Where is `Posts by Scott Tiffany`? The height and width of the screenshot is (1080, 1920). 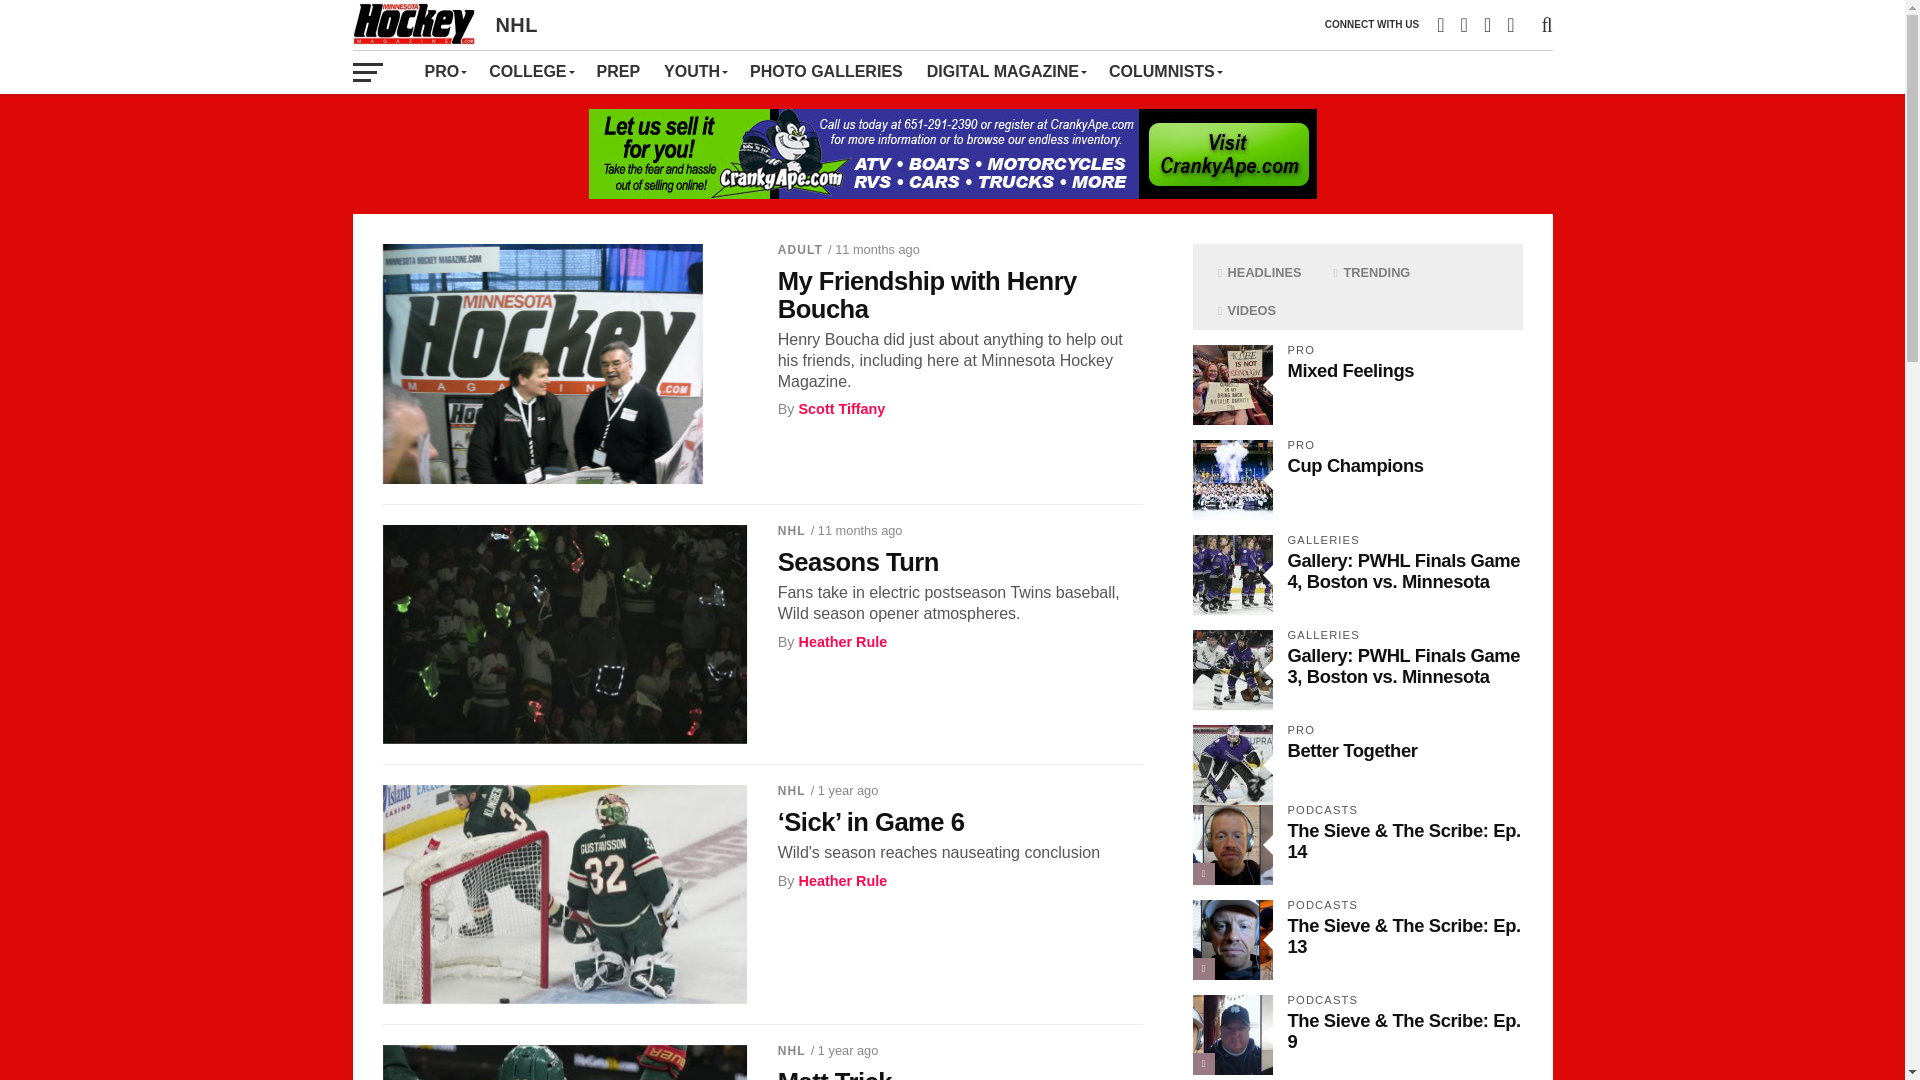
Posts by Scott Tiffany is located at coordinates (842, 408).